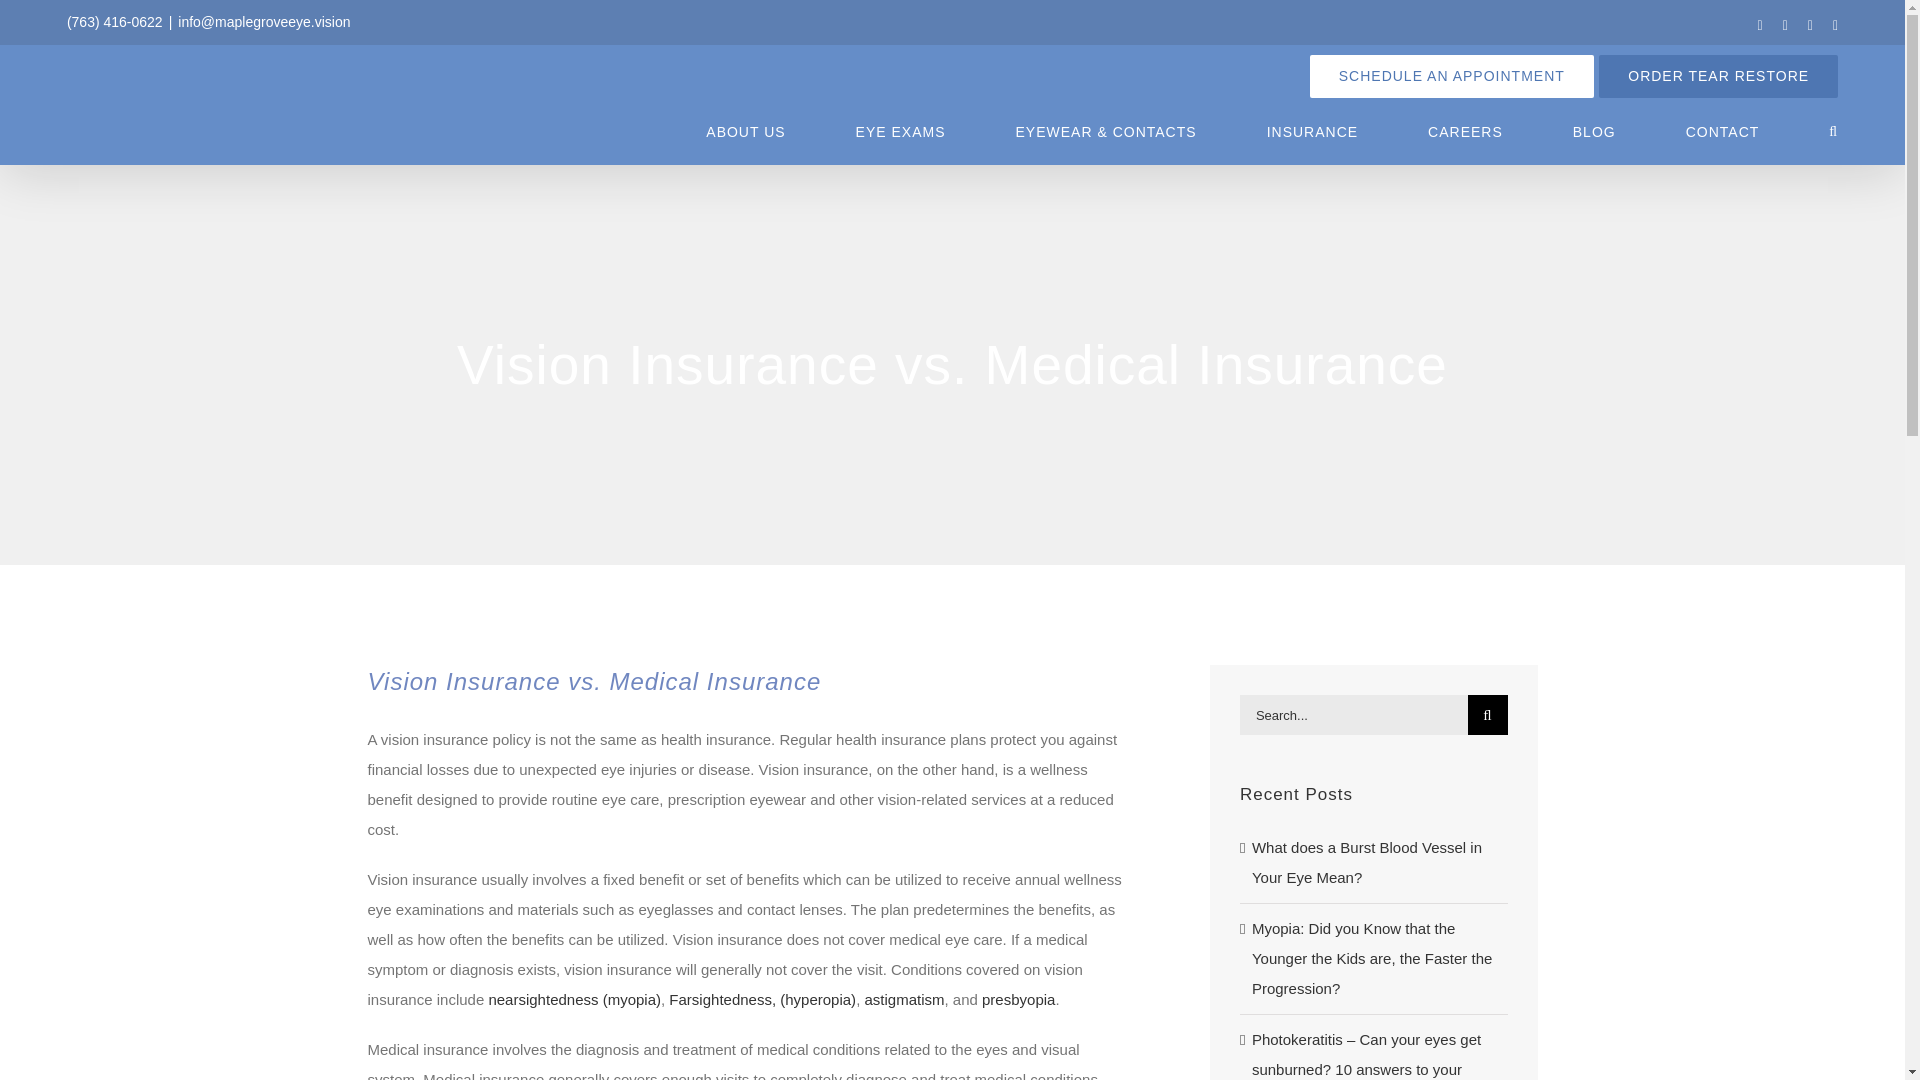 Image resolution: width=1920 pixels, height=1080 pixels. I want to click on Presbyopia information from Maple Grove Eye Doctors, so click(1018, 999).